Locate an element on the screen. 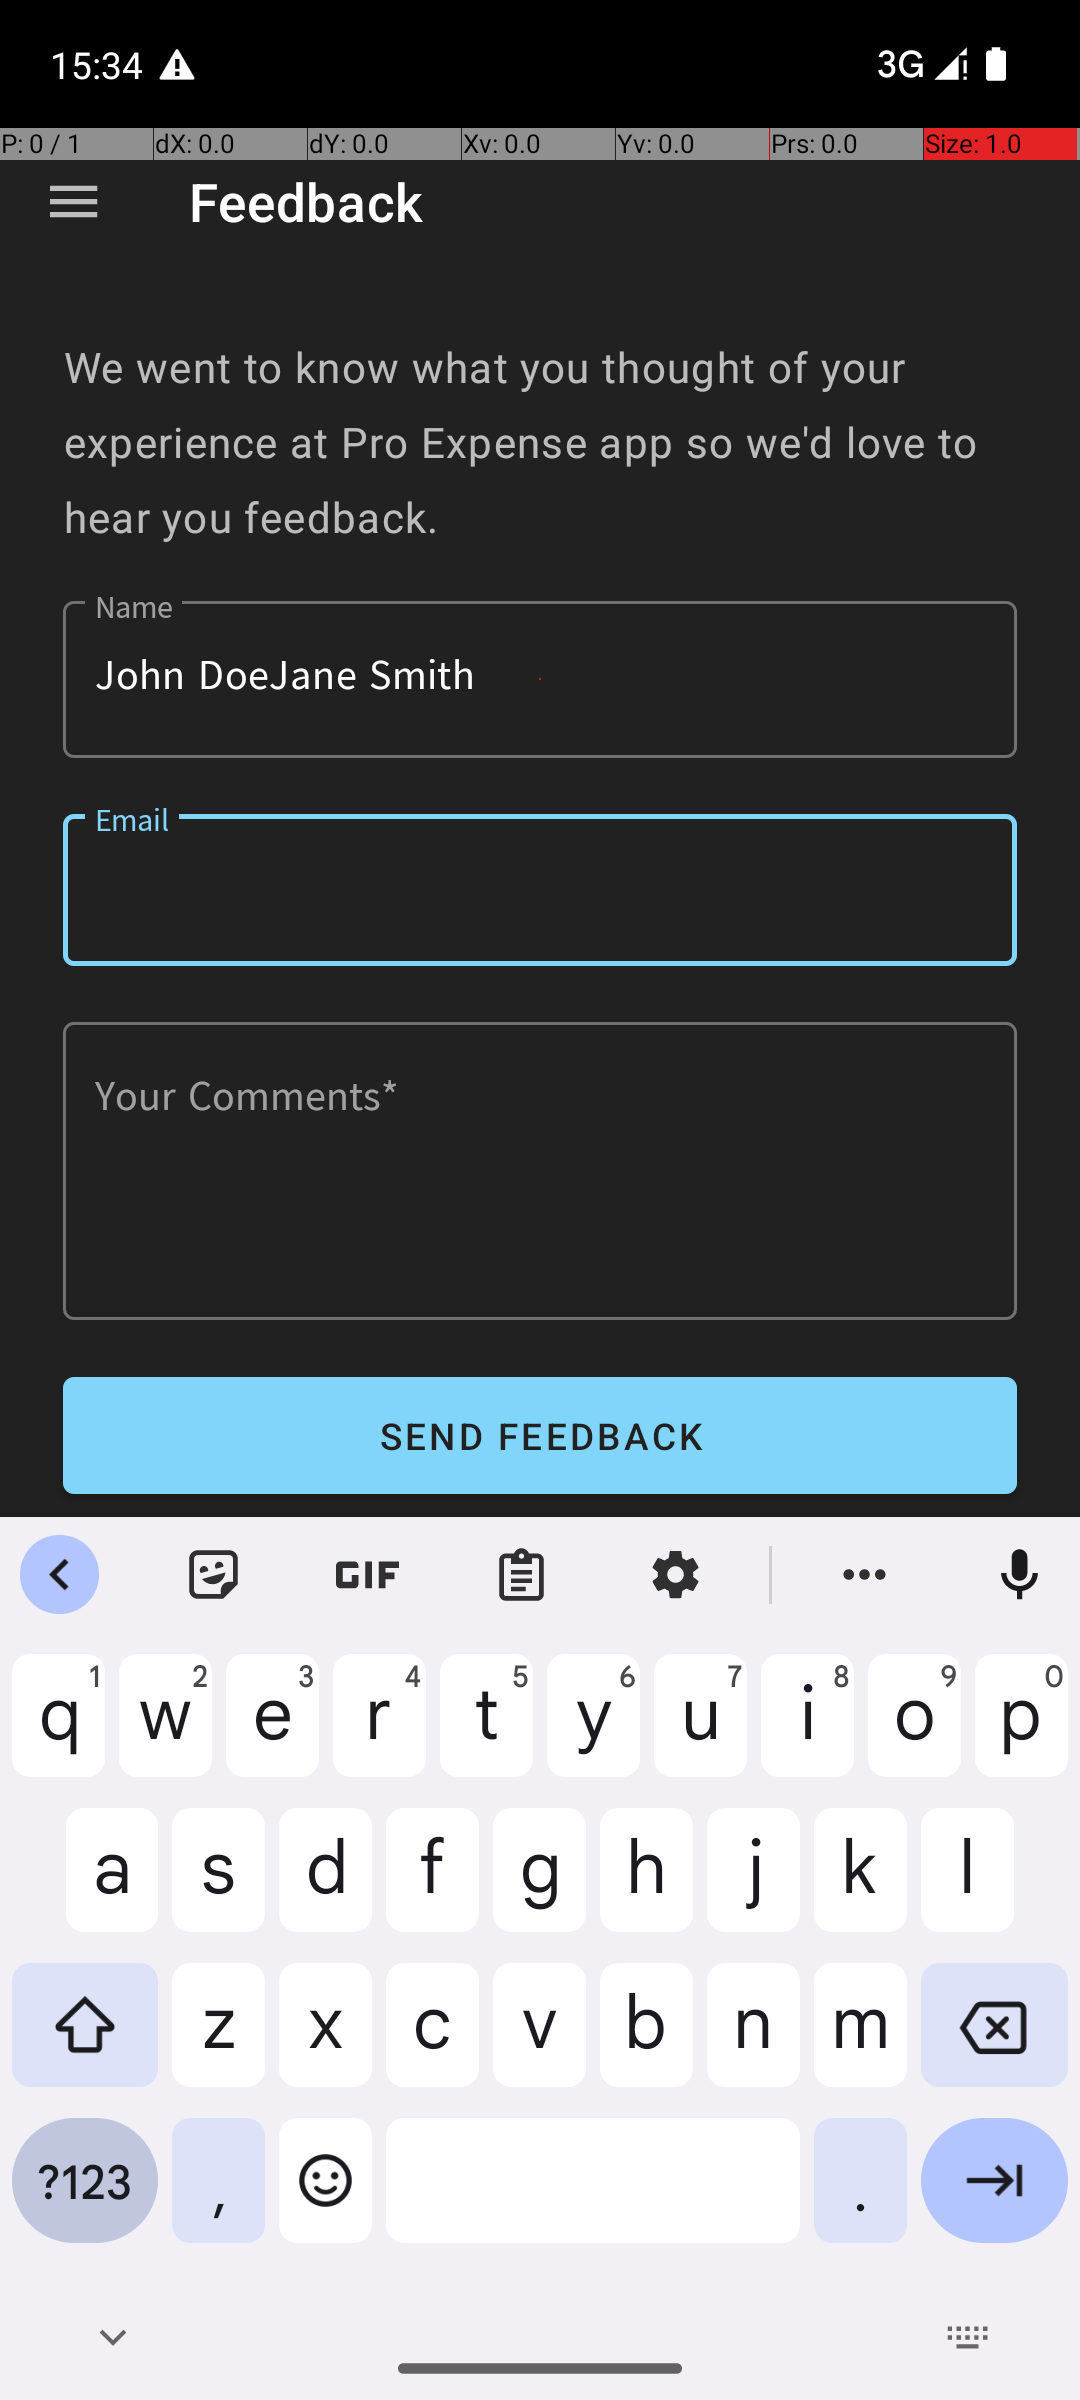 This screenshot has height=2400, width=1080. We went to know what you thought of your experience at Pro Expense app so we'd love to hear you feedback. is located at coordinates (540, 442).